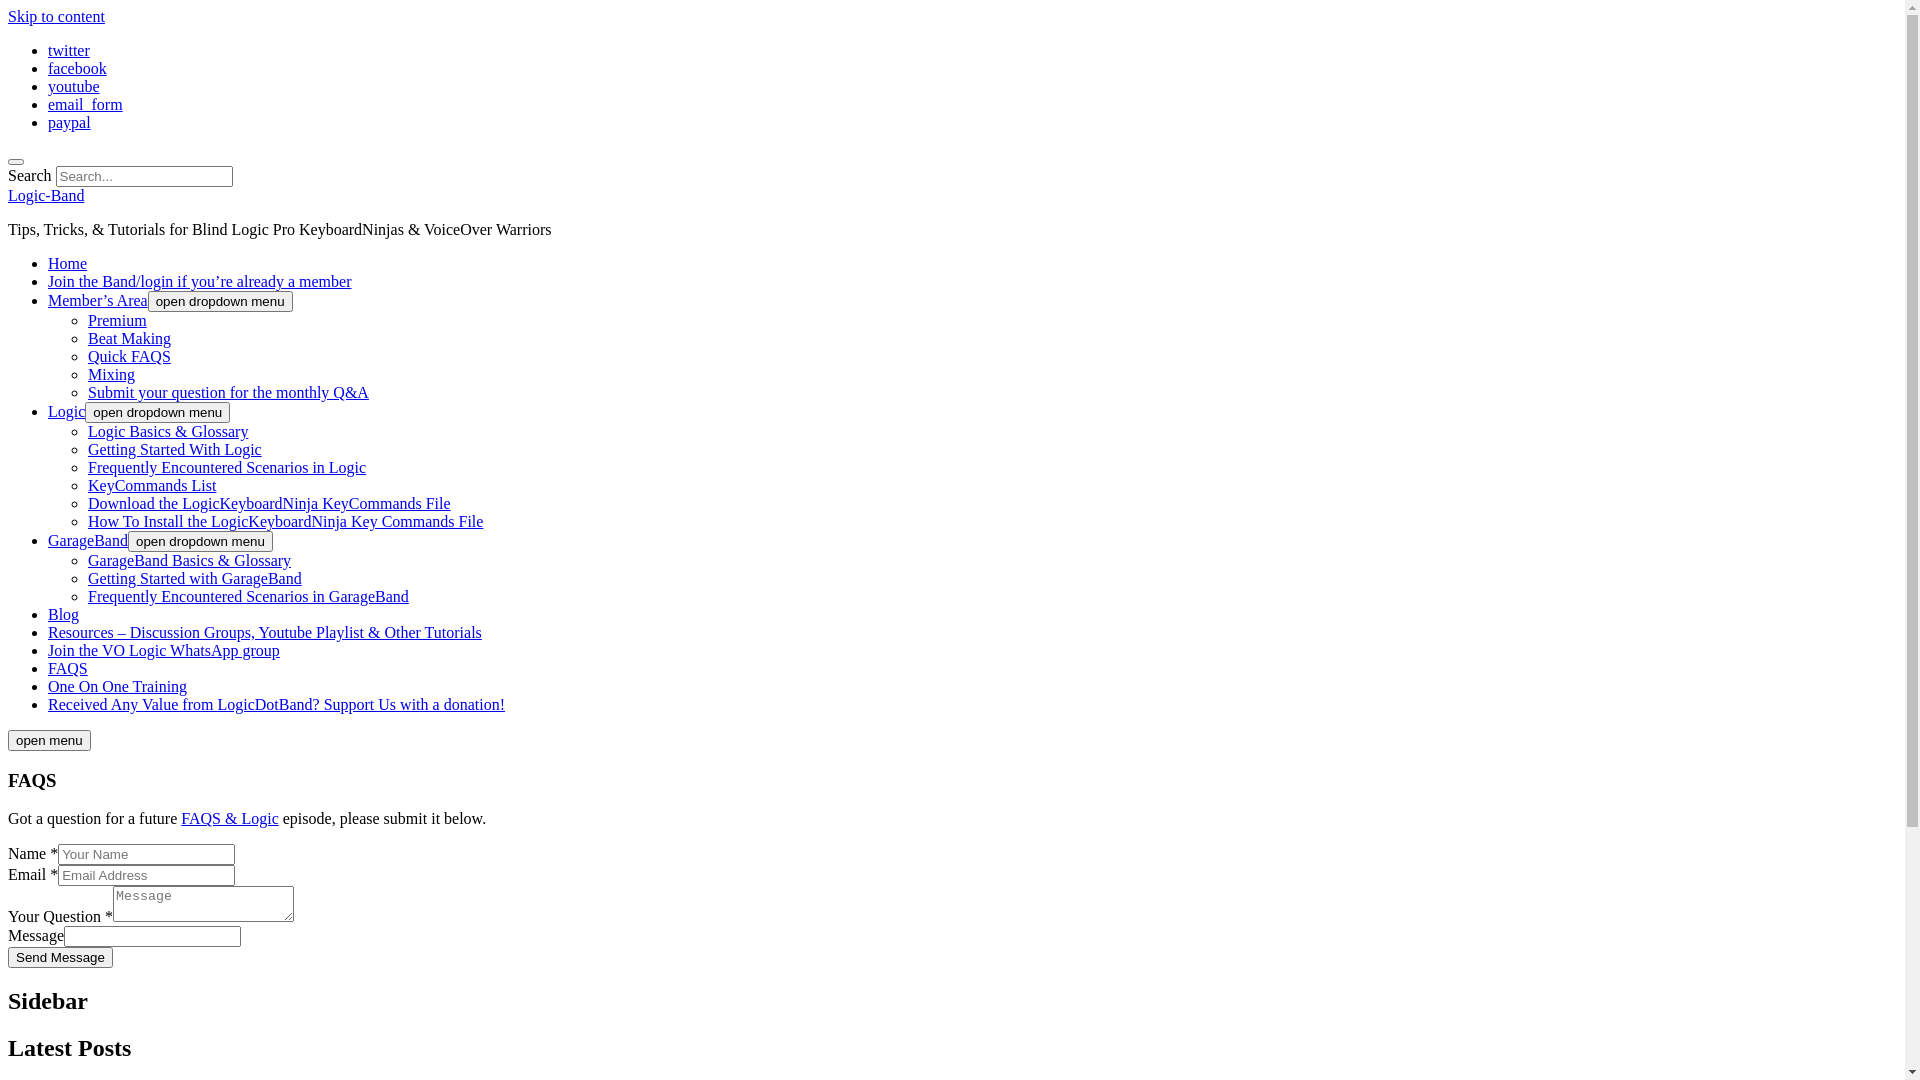 This screenshot has height=1080, width=1920. What do you see at coordinates (64, 614) in the screenshot?
I see `Blog` at bounding box center [64, 614].